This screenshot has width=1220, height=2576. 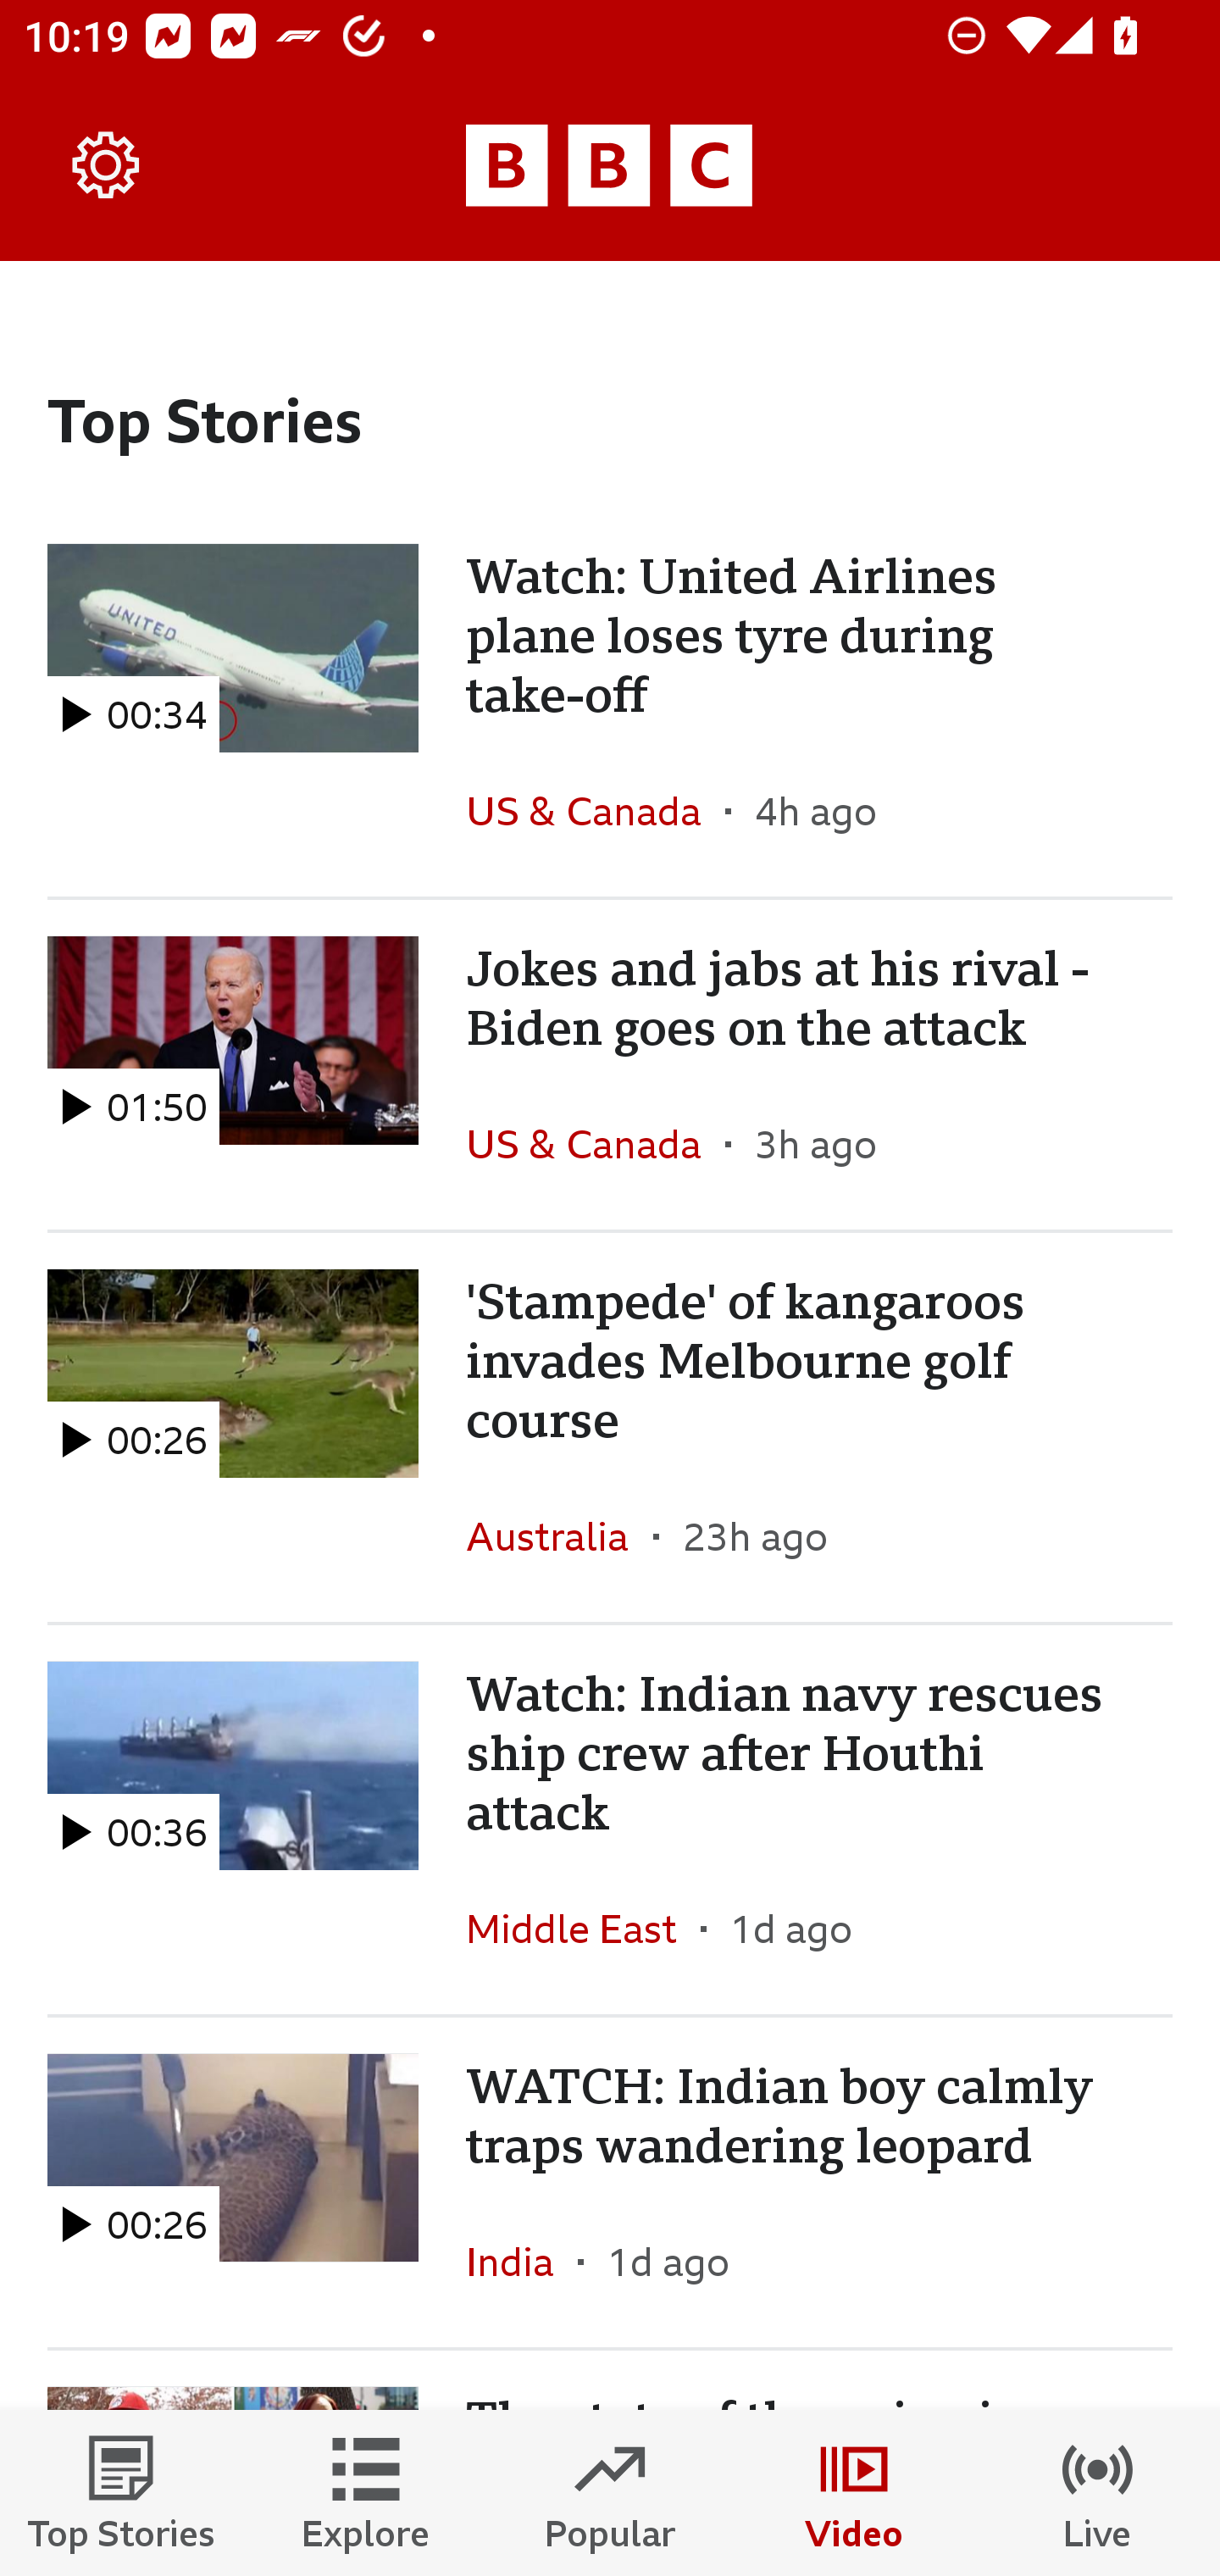 I want to click on Settings, so click(x=107, y=166).